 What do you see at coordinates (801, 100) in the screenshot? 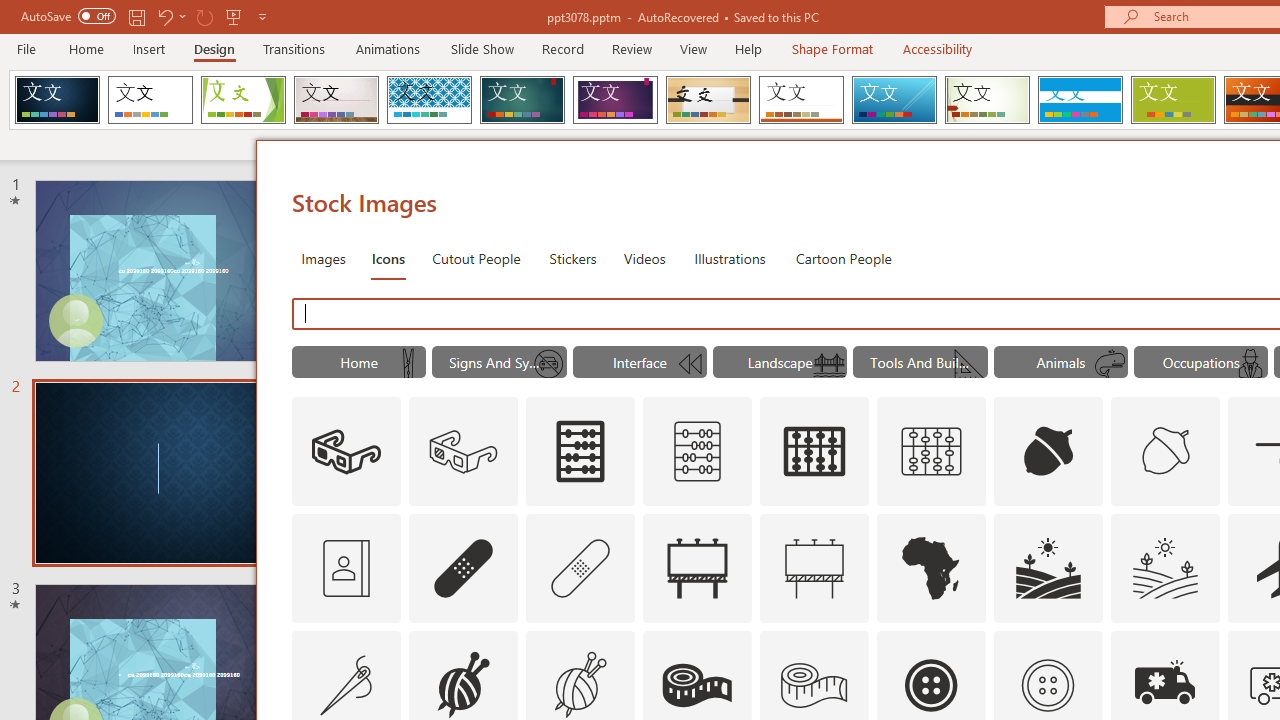
I see `Retrospect` at bounding box center [801, 100].